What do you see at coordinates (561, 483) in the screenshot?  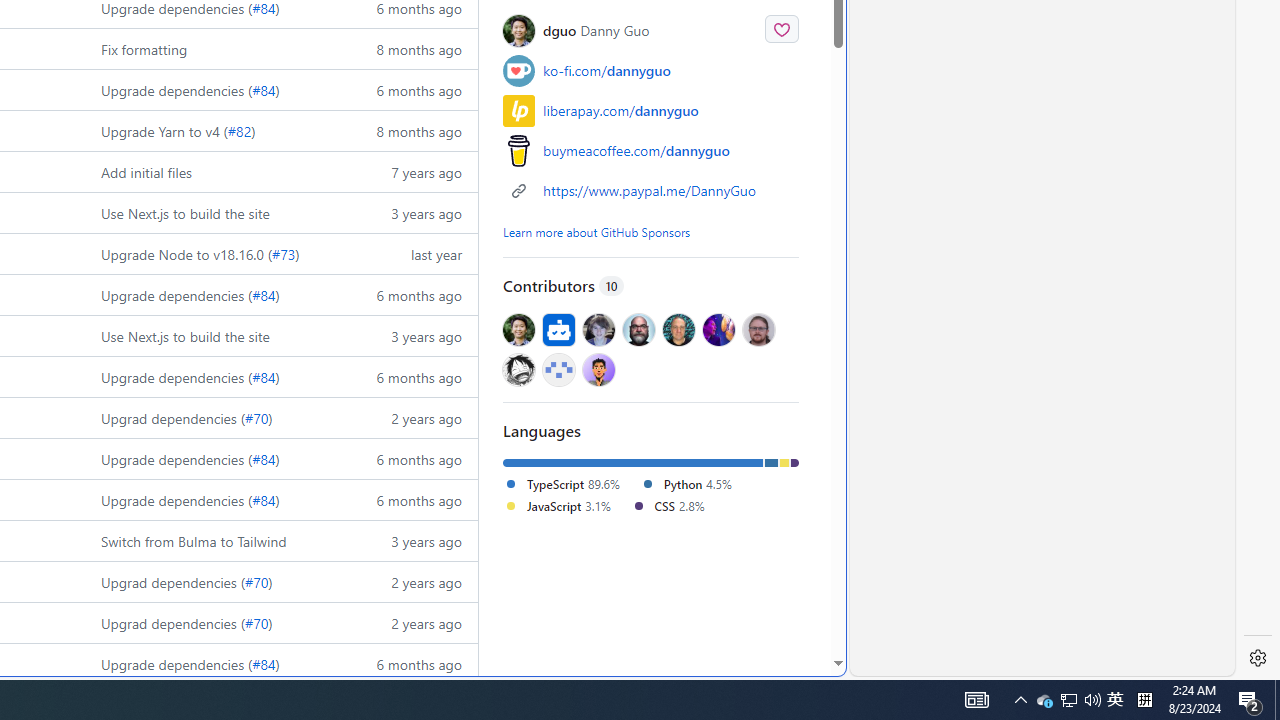 I see `TypeScript 89.6%` at bounding box center [561, 483].